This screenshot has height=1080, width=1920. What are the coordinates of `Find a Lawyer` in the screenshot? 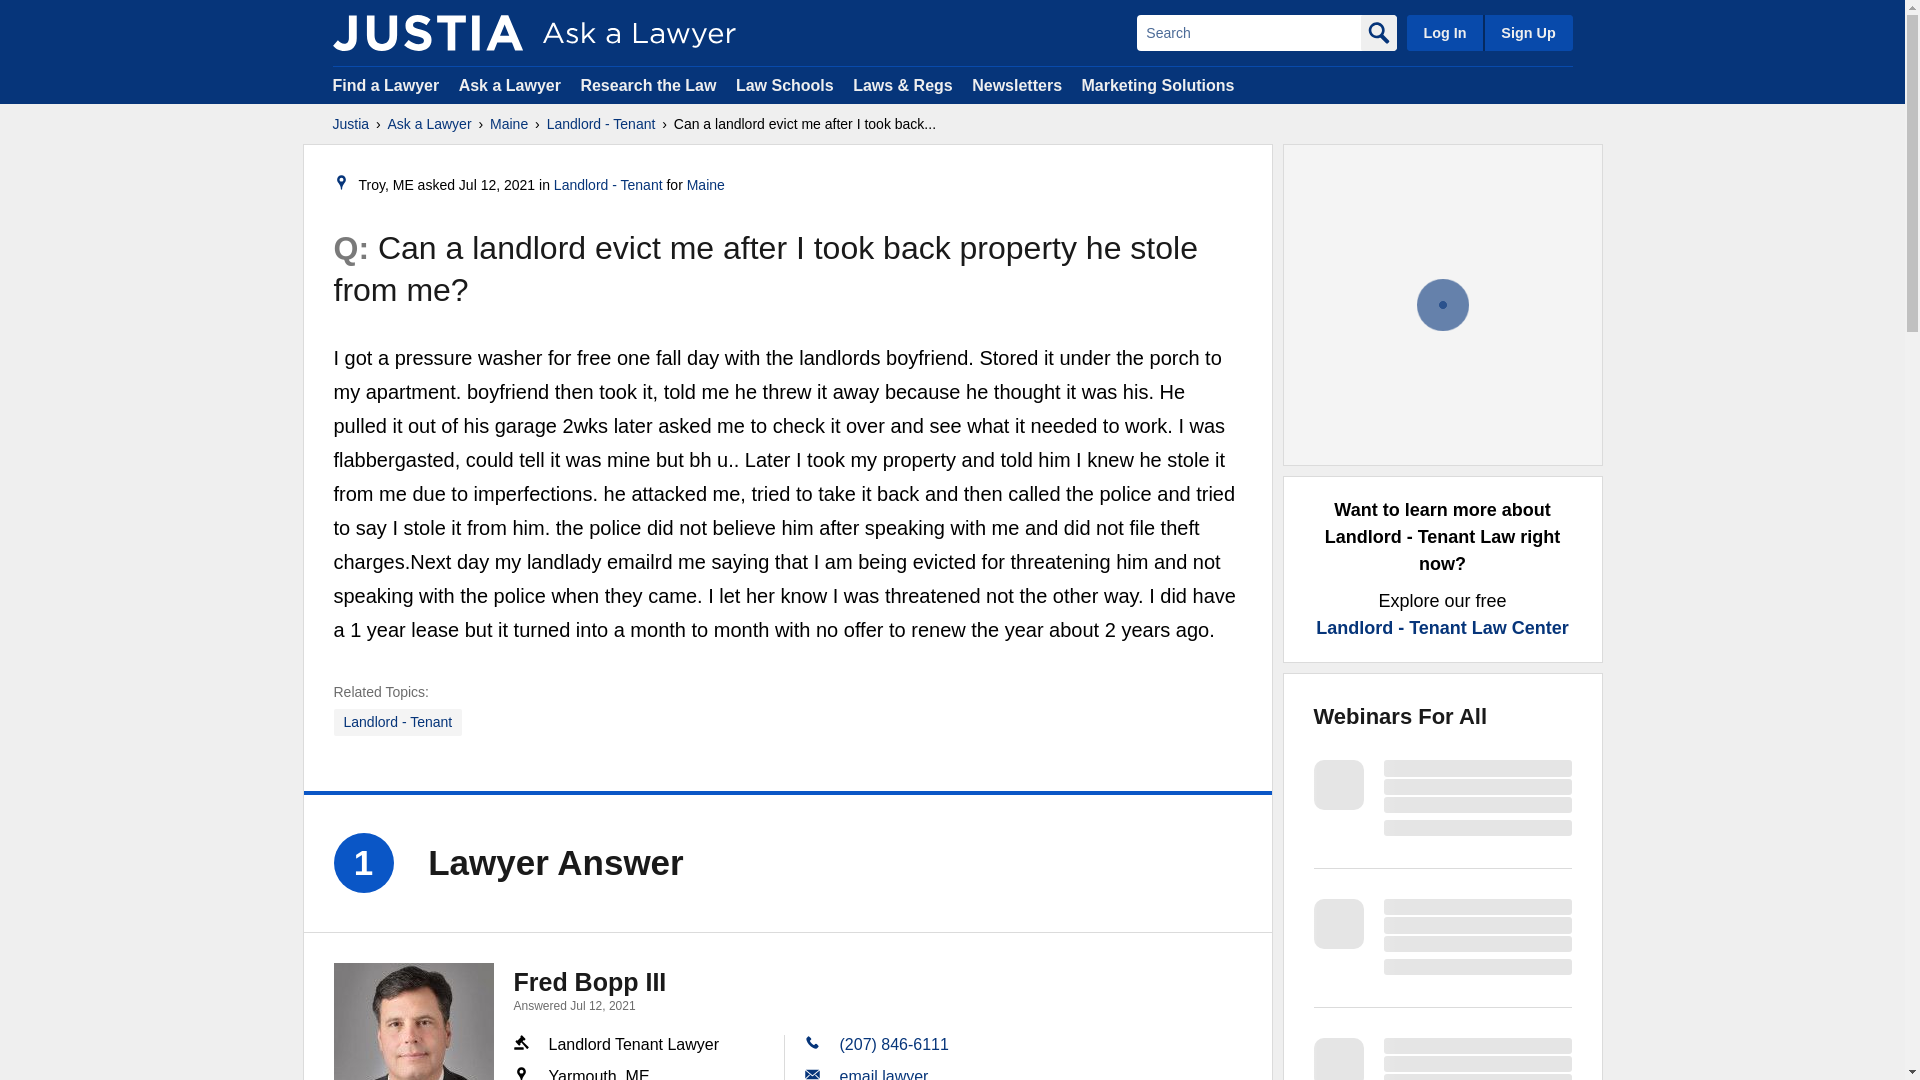 It's located at (386, 84).